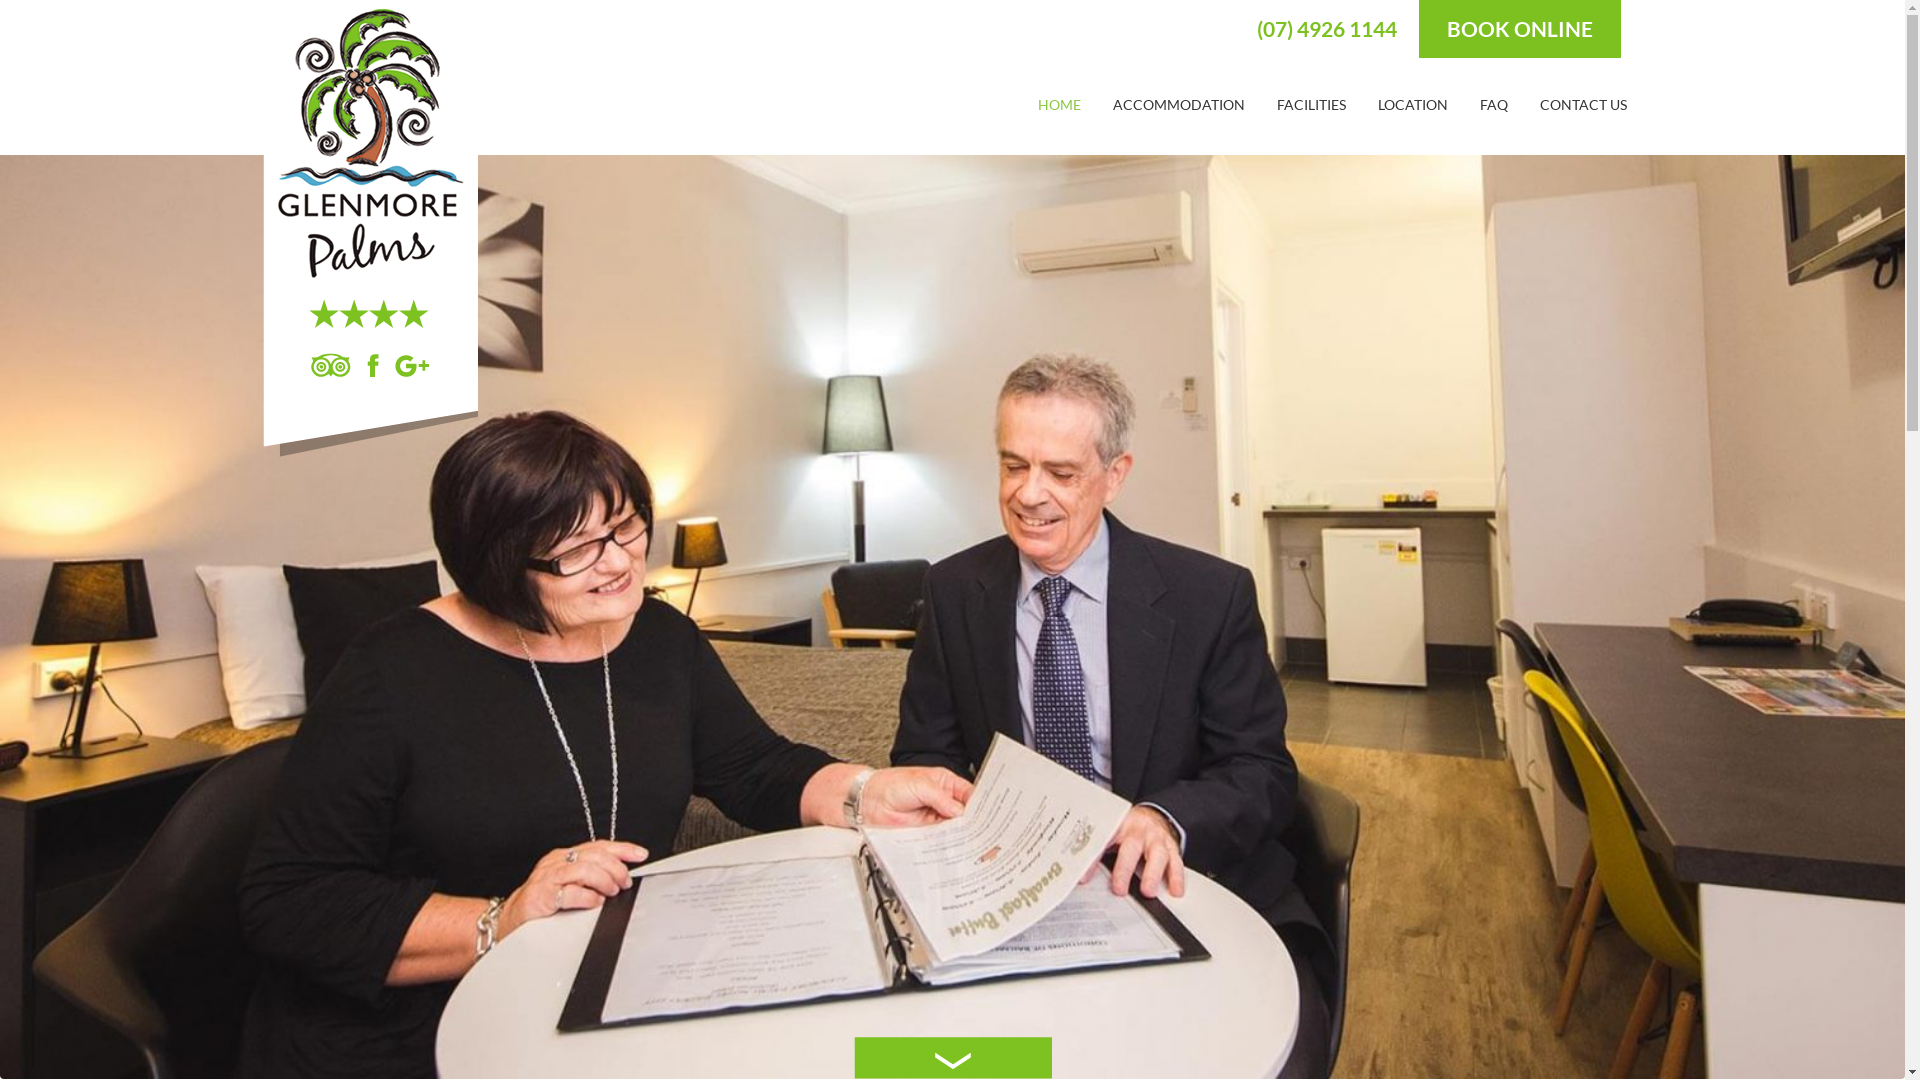  I want to click on HOME, so click(1060, 100).